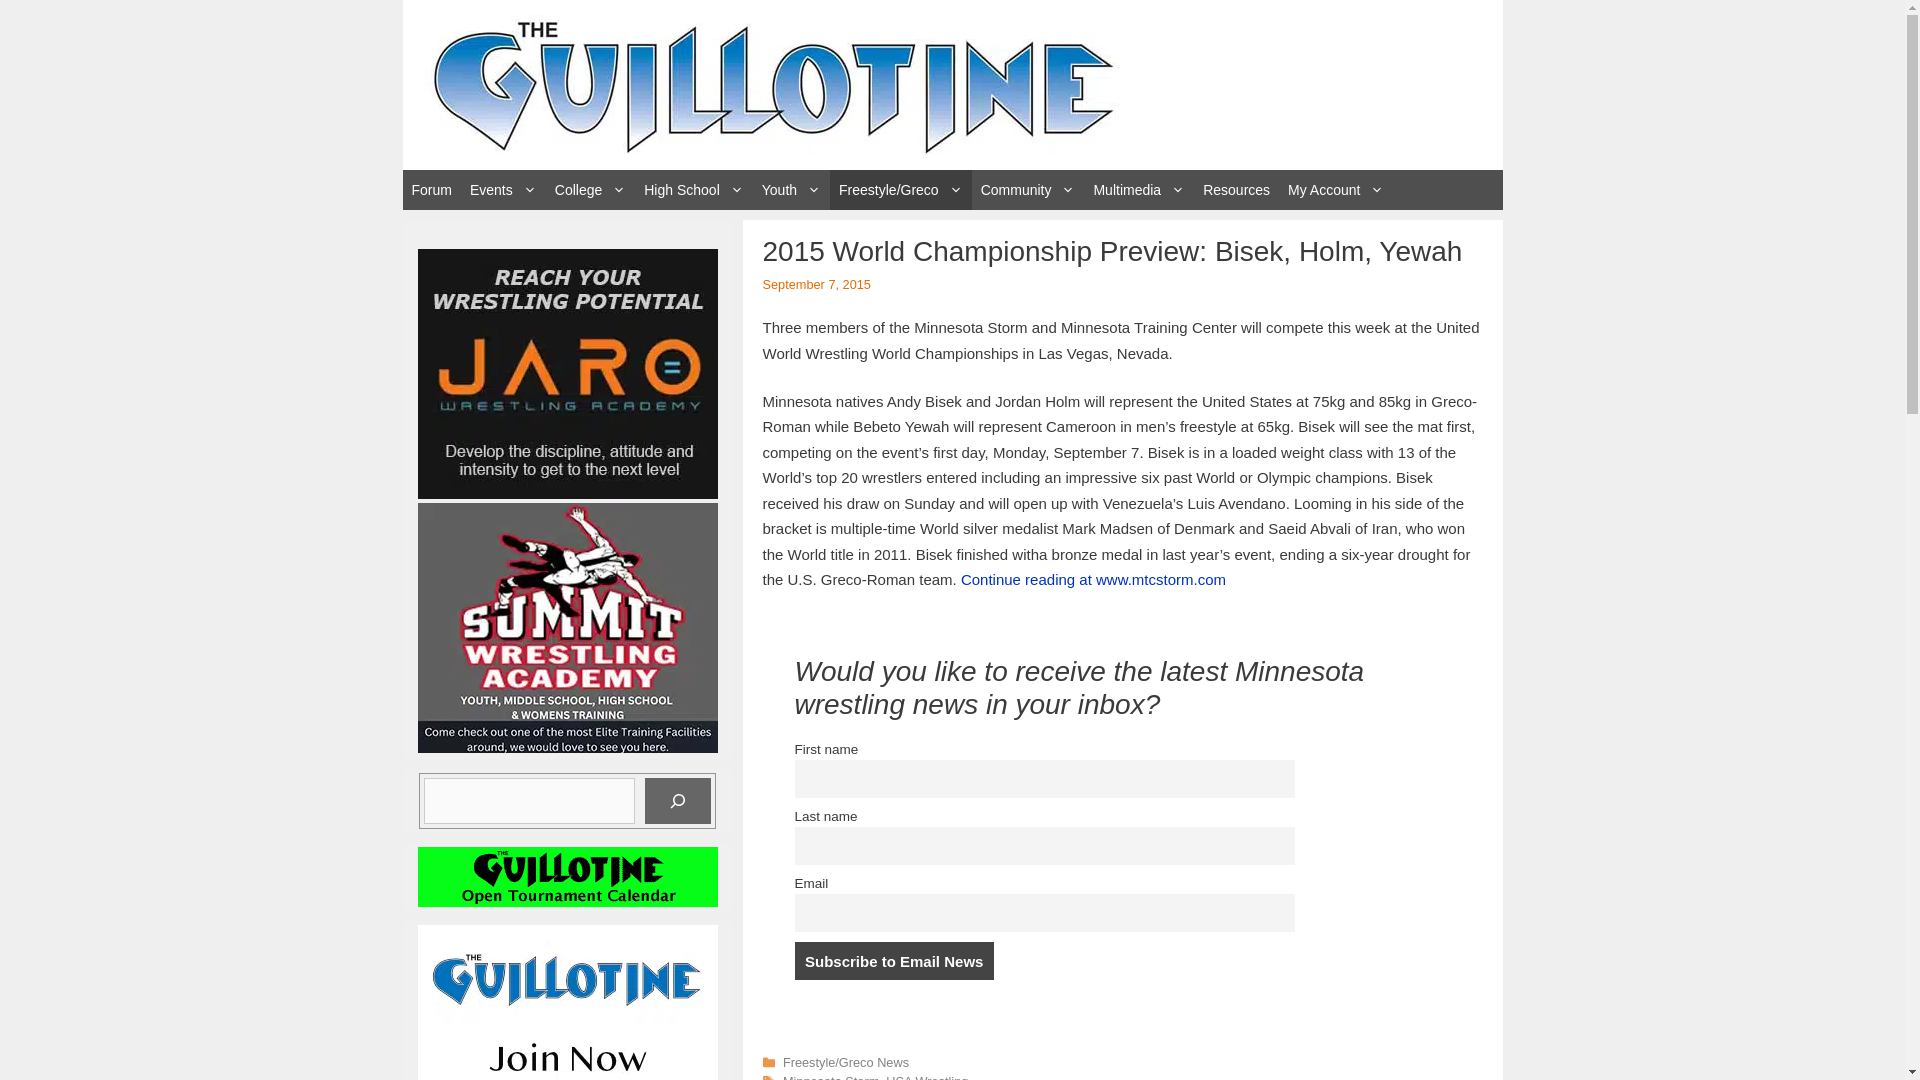 Image resolution: width=1920 pixels, height=1080 pixels. Describe the element at coordinates (430, 189) in the screenshot. I see `Forum` at that location.